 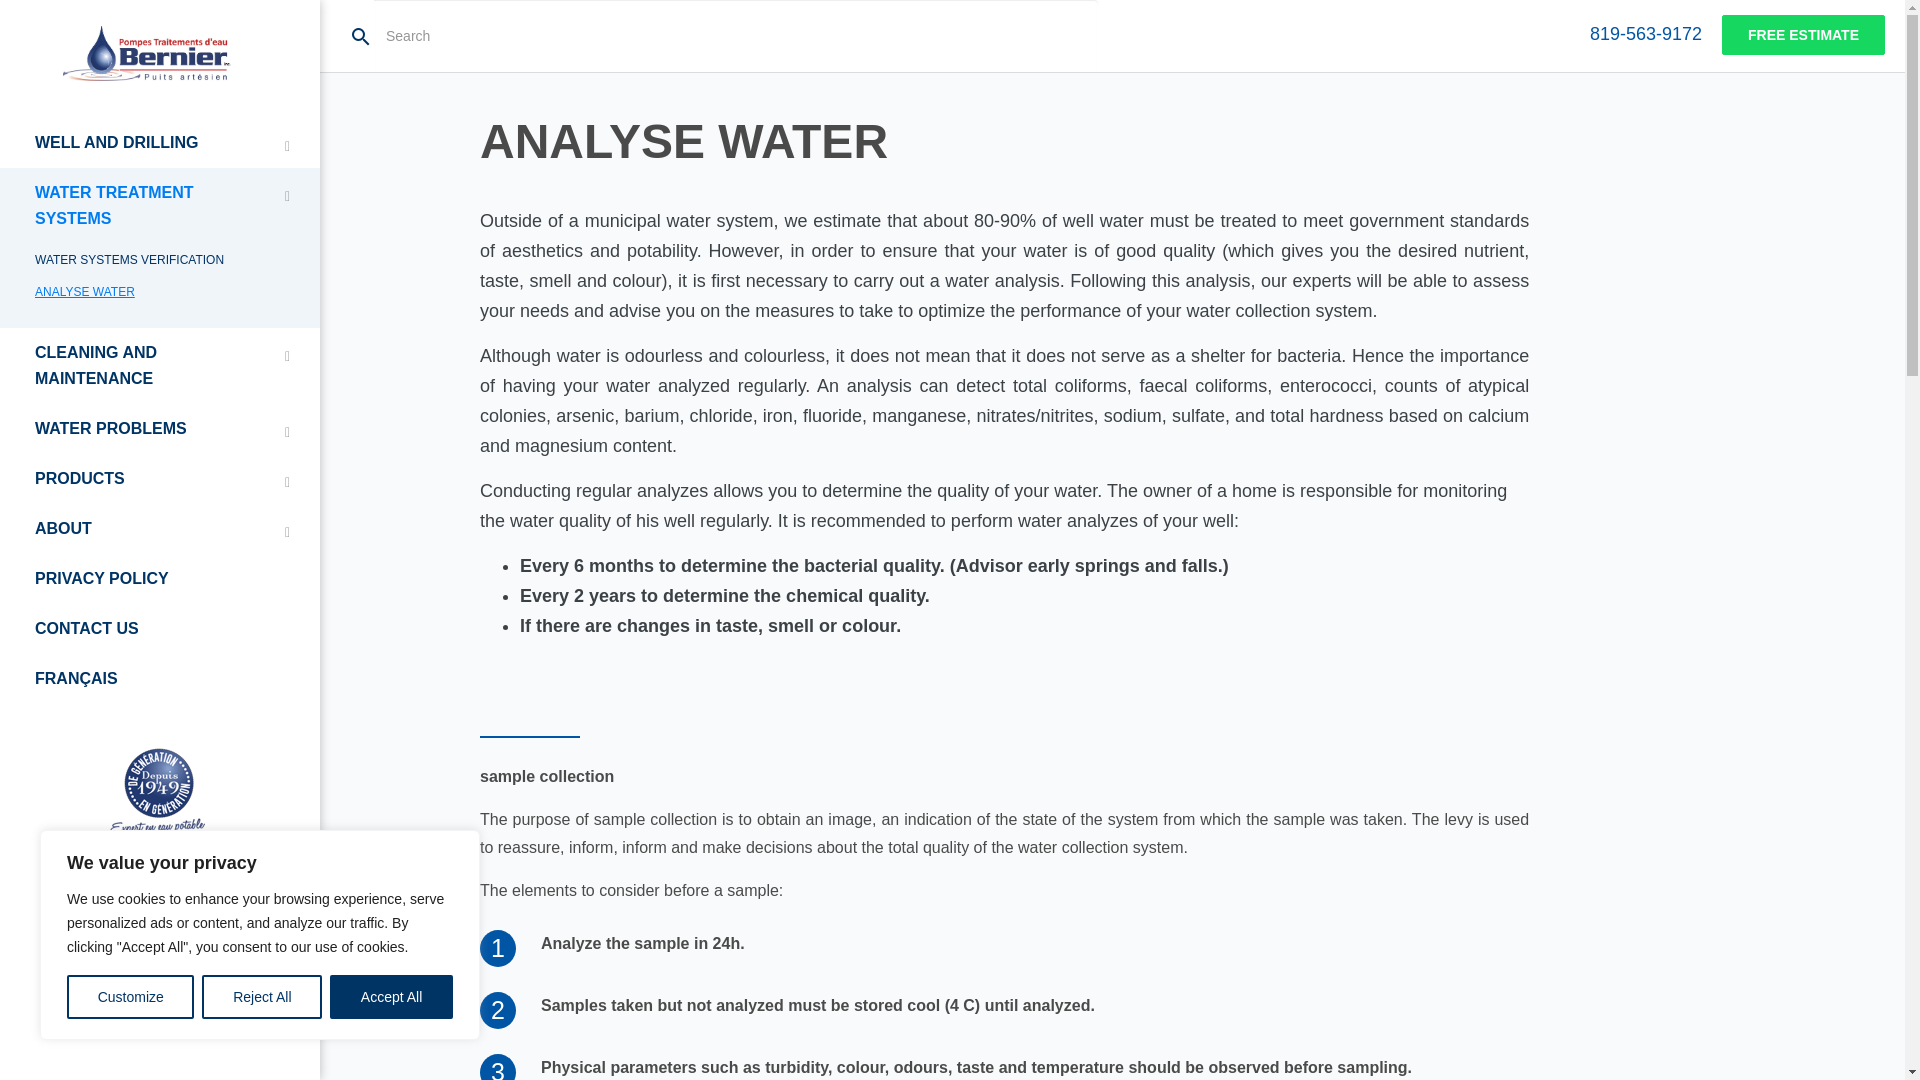 I want to click on Customize, so click(x=130, y=997).